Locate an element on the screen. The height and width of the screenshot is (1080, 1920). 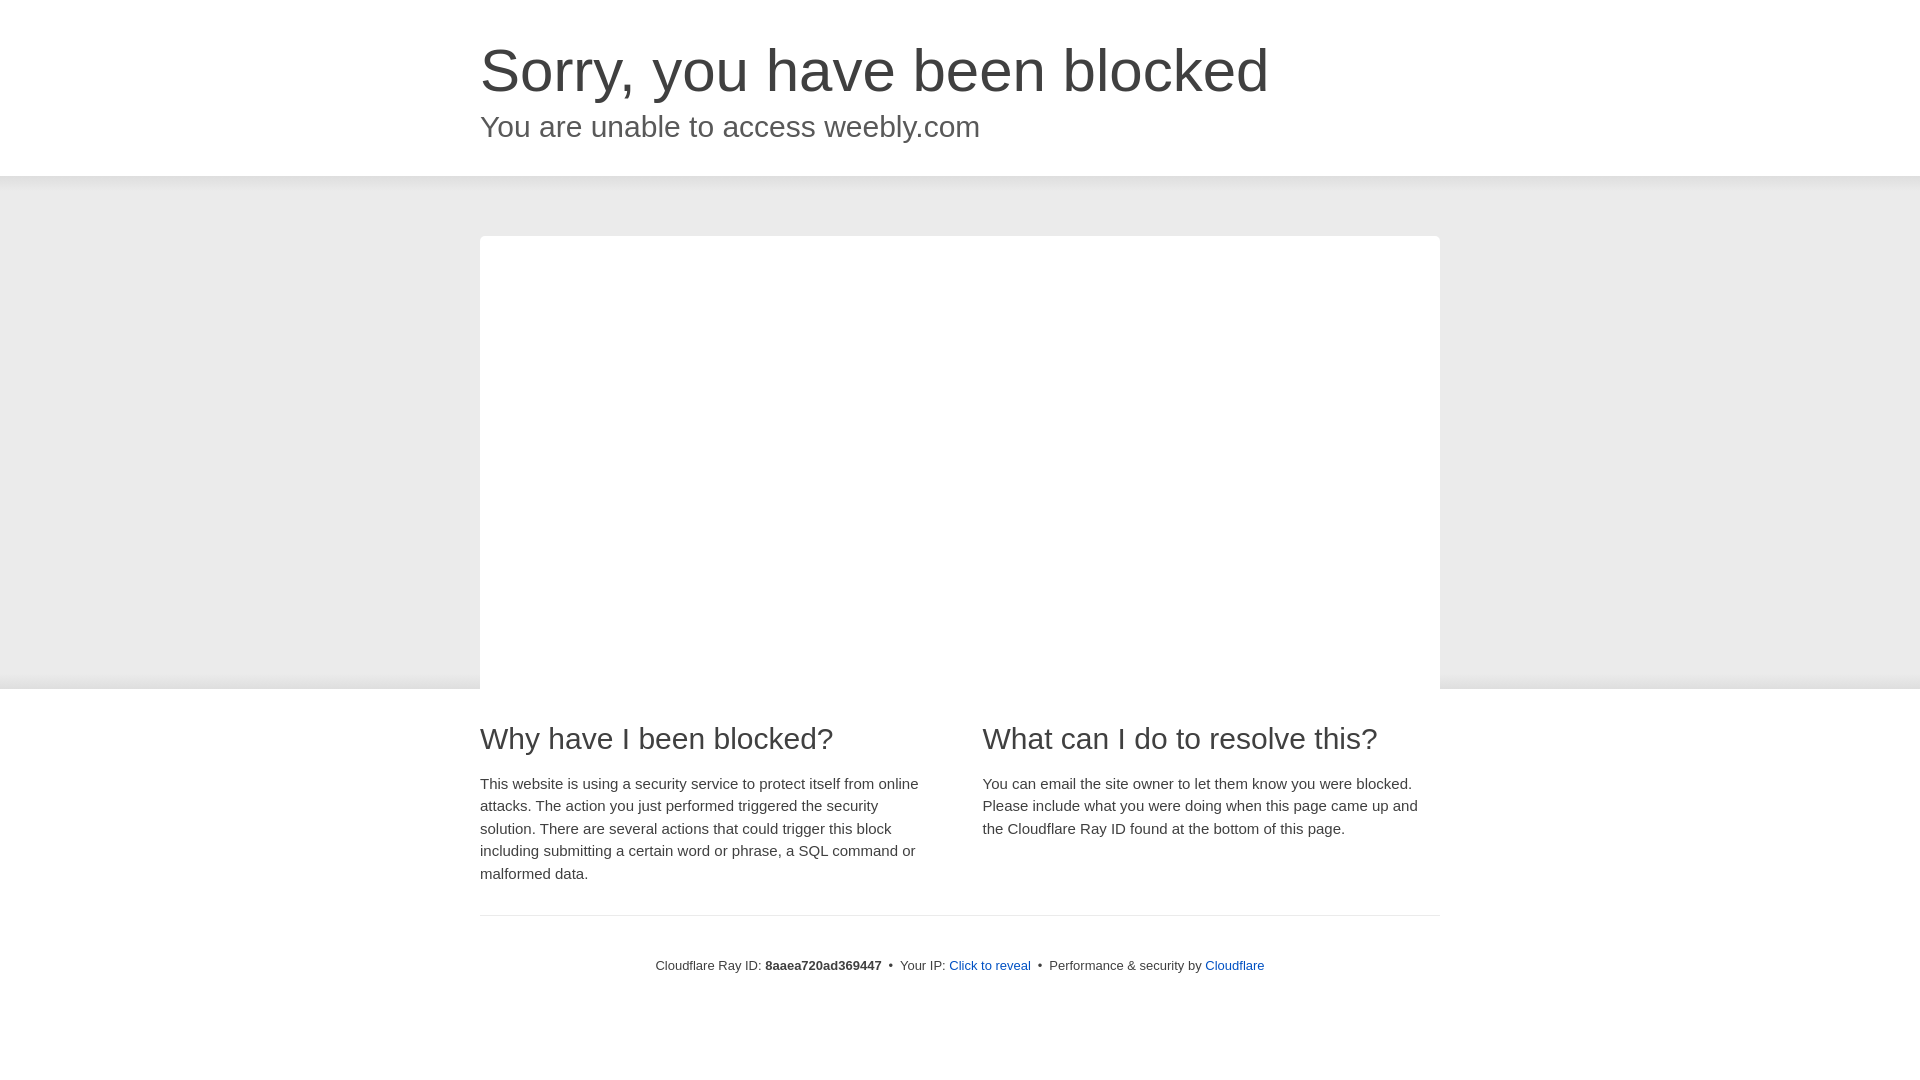
Cloudflare is located at coordinates (1234, 965).